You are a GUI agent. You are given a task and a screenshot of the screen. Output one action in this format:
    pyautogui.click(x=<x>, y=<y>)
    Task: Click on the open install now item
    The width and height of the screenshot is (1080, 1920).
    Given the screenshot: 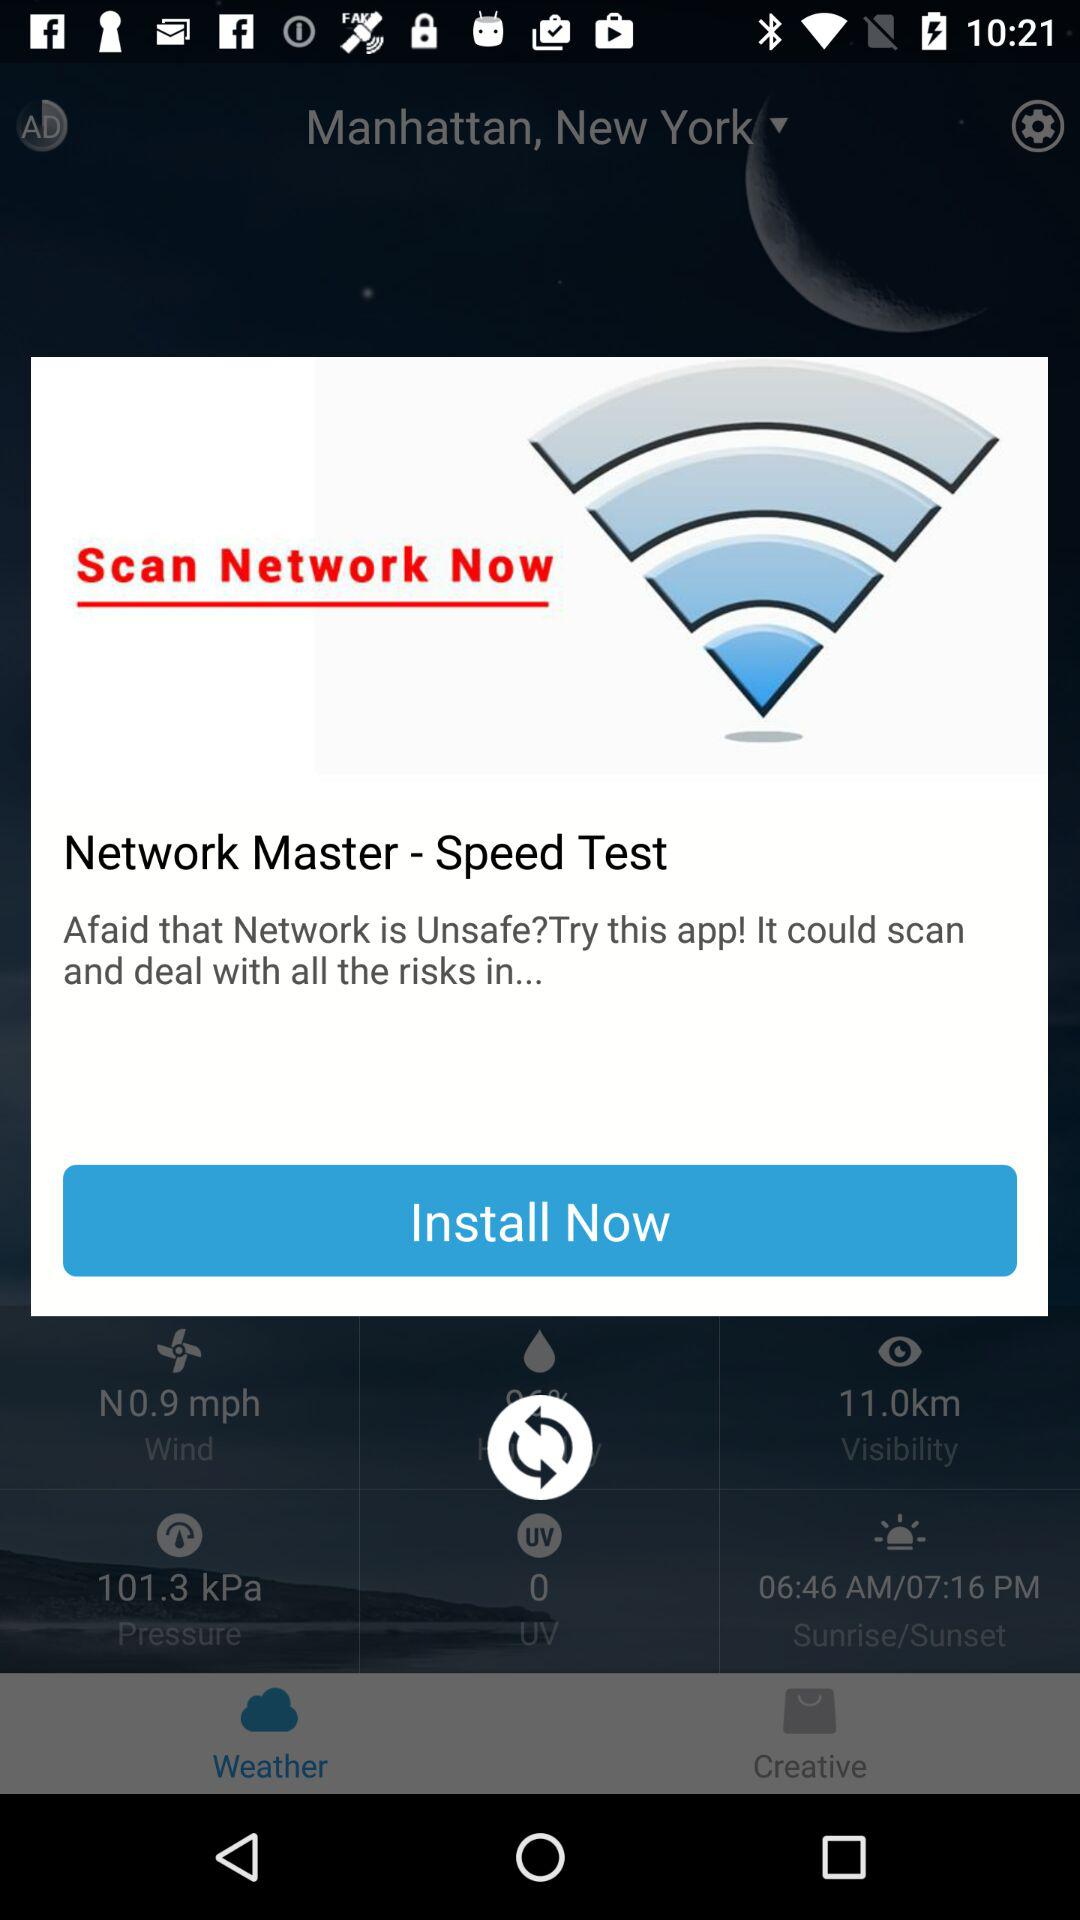 What is the action you would take?
    pyautogui.click(x=540, y=1220)
    